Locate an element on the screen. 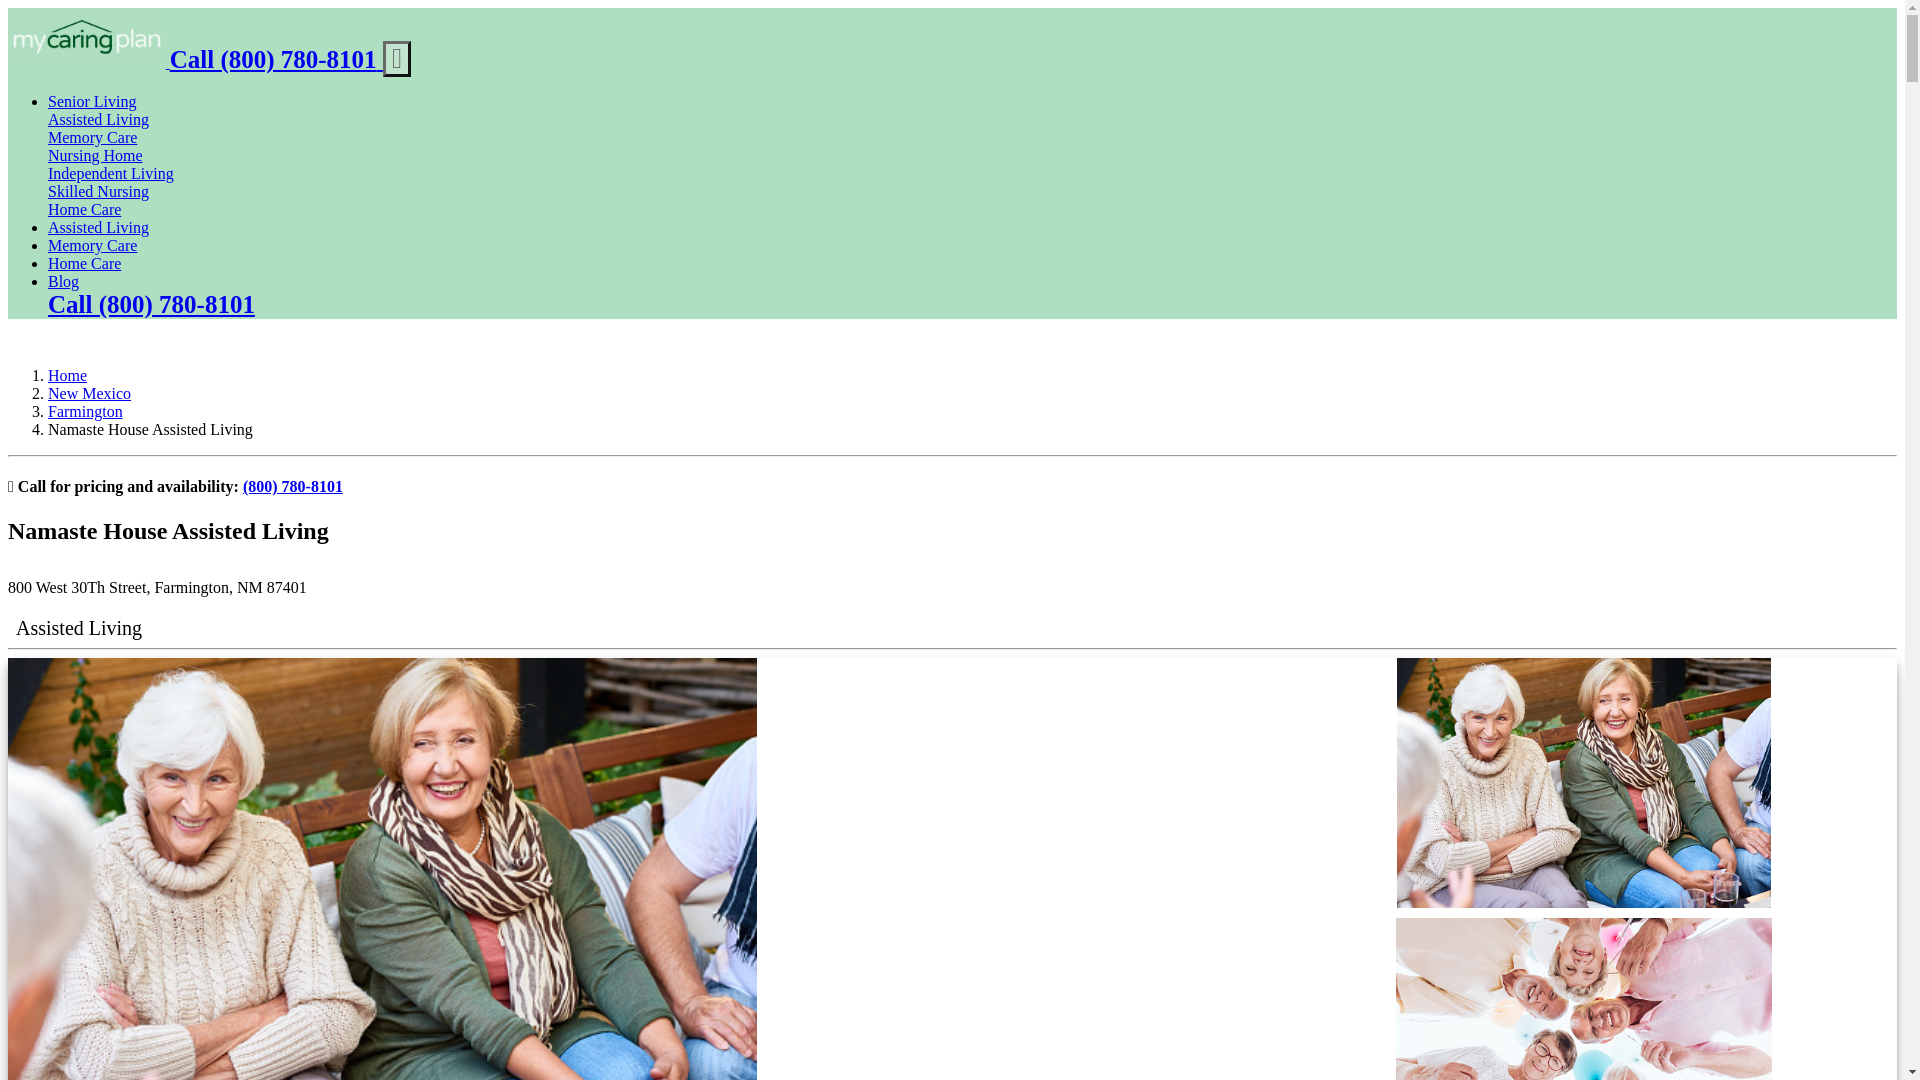 The width and height of the screenshot is (1920, 1080). Nursing Home is located at coordinates (95, 155).